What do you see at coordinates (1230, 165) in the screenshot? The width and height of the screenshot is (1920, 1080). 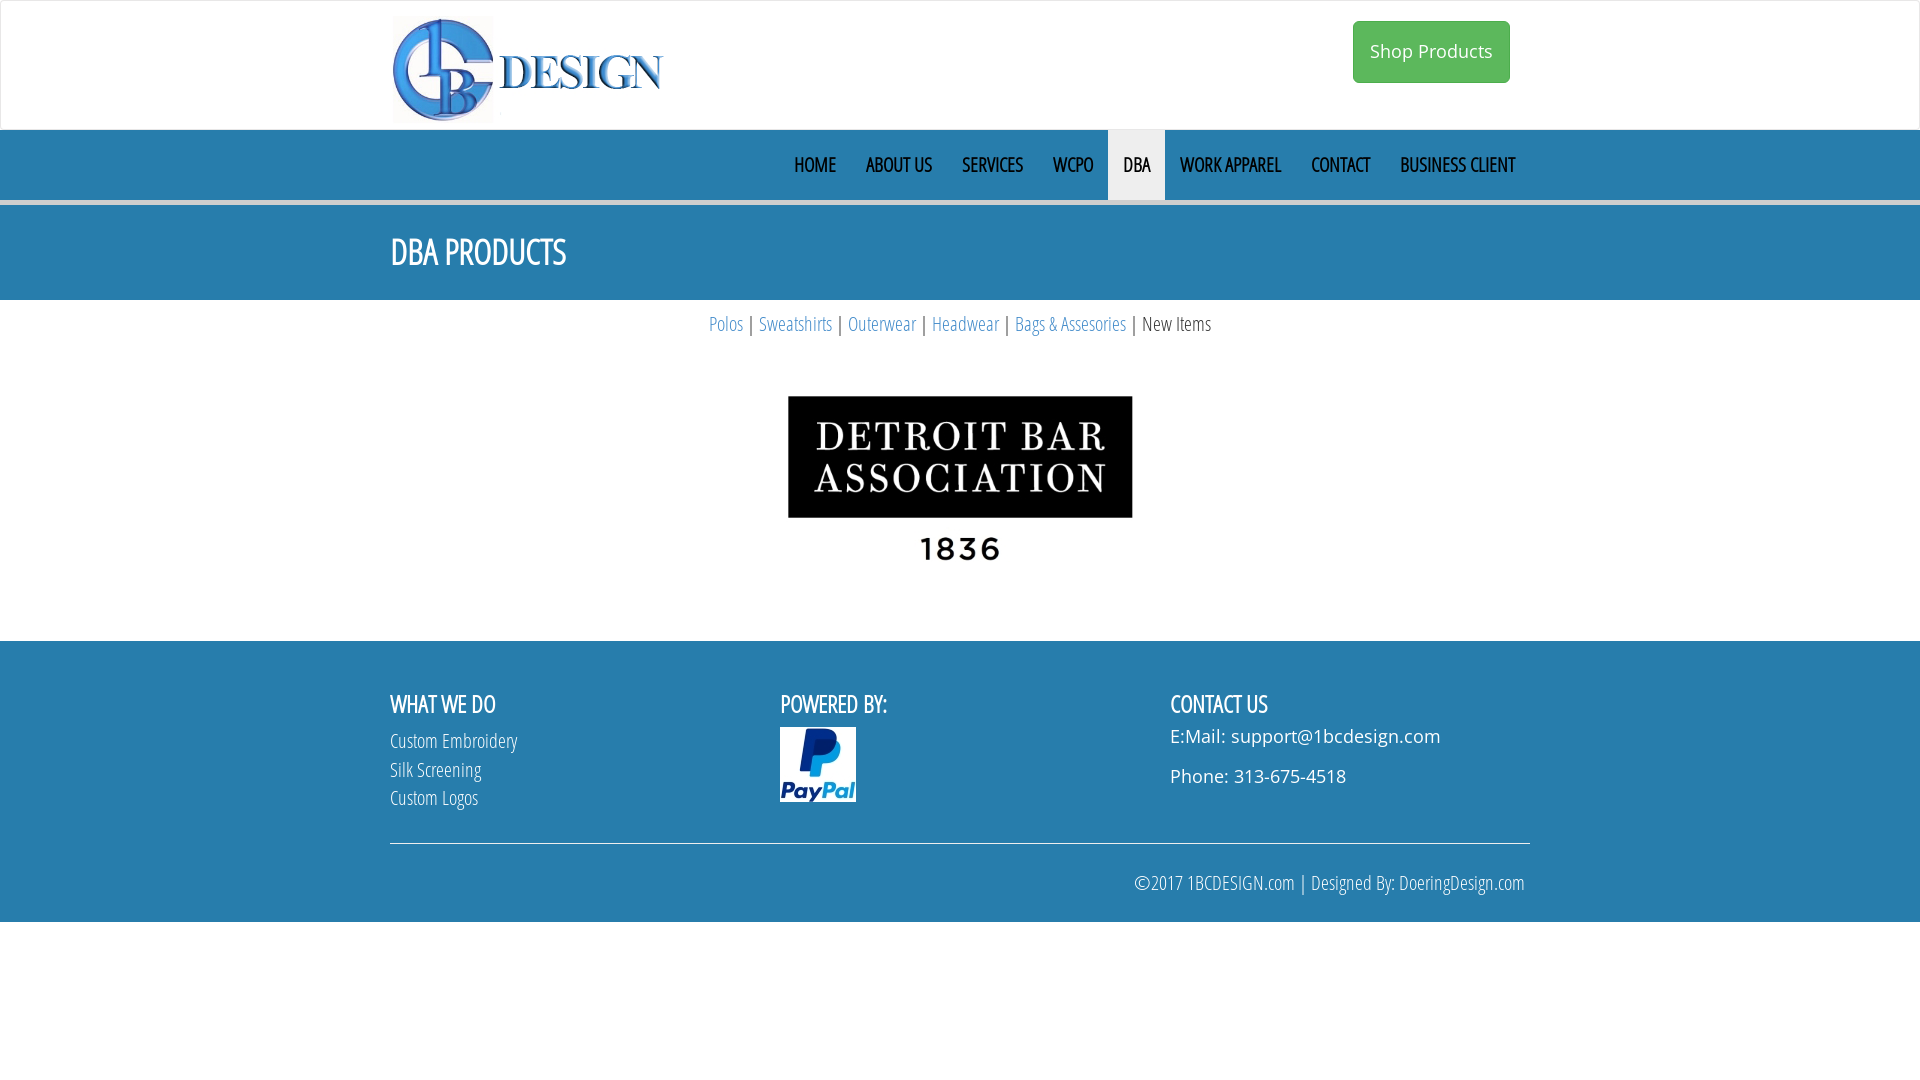 I see `WORK APPAREL` at bounding box center [1230, 165].